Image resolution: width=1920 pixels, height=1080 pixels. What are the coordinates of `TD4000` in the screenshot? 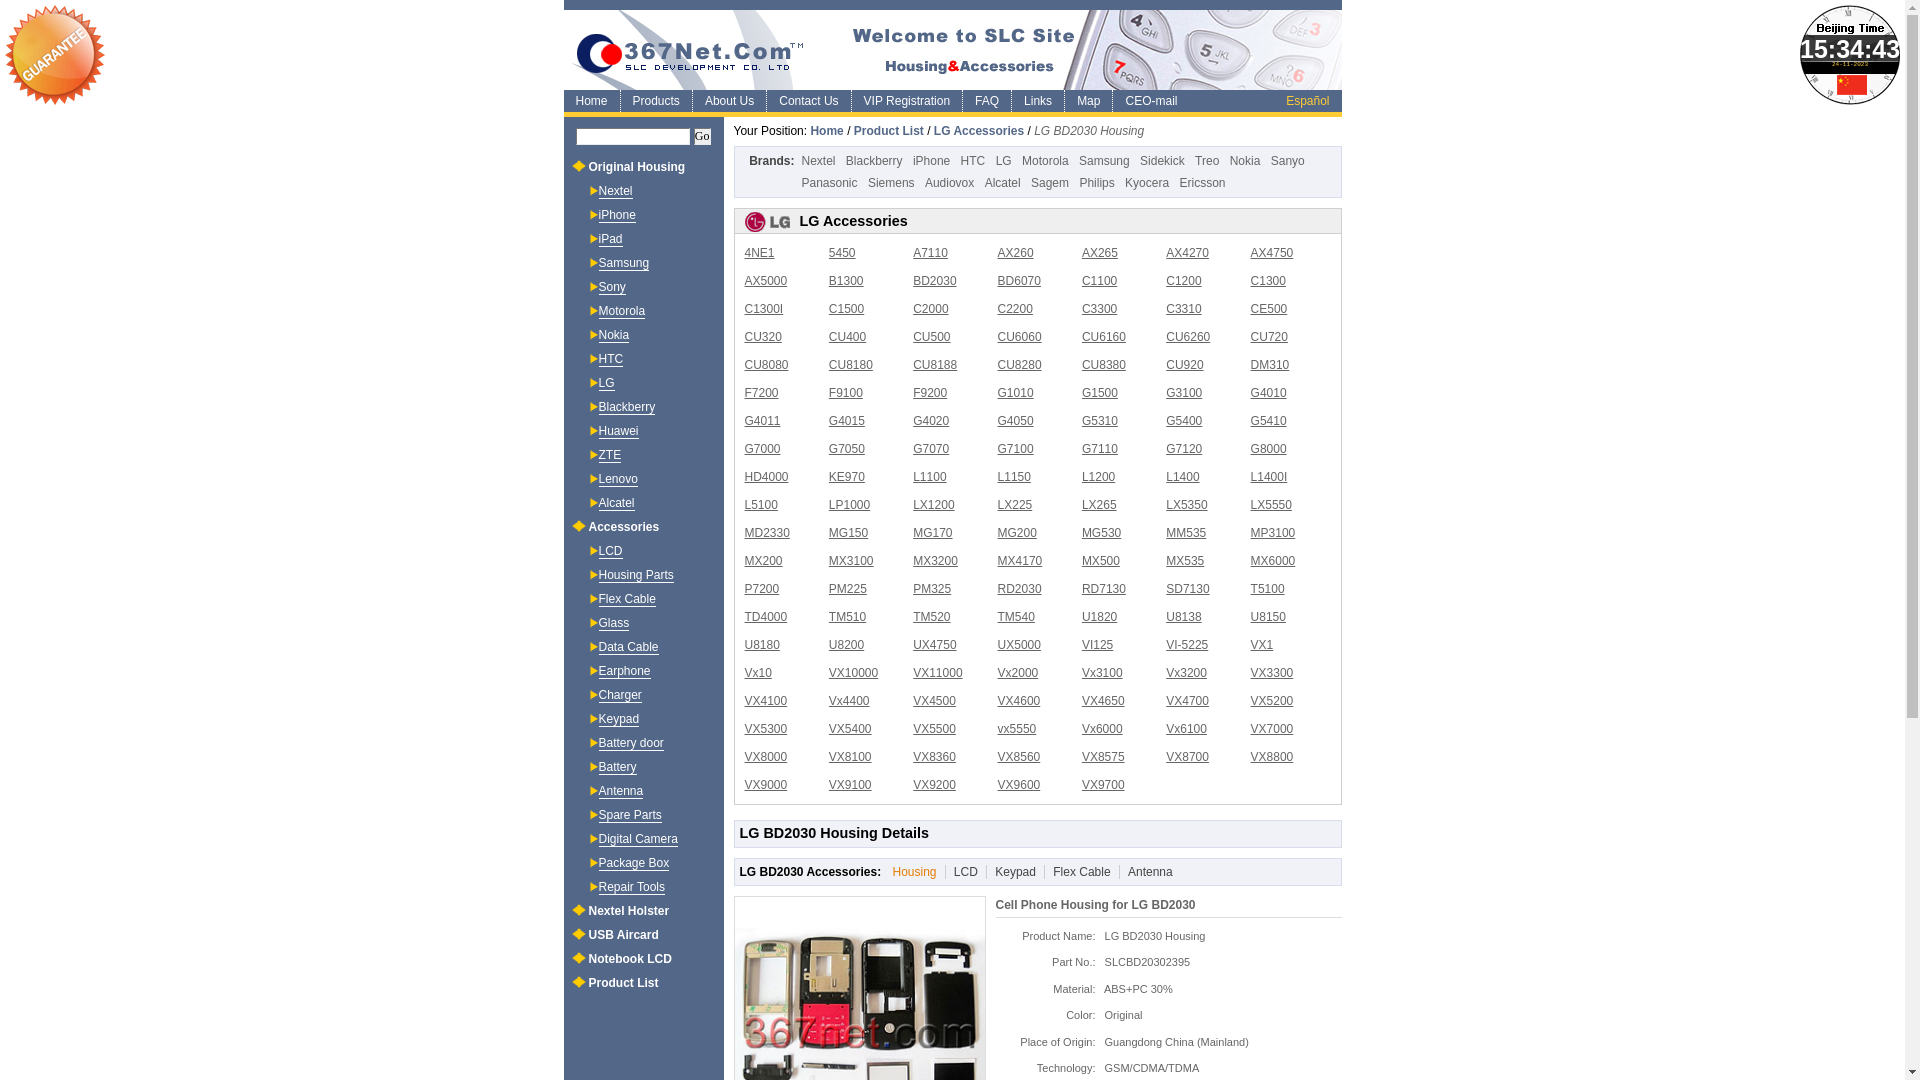 It's located at (766, 616).